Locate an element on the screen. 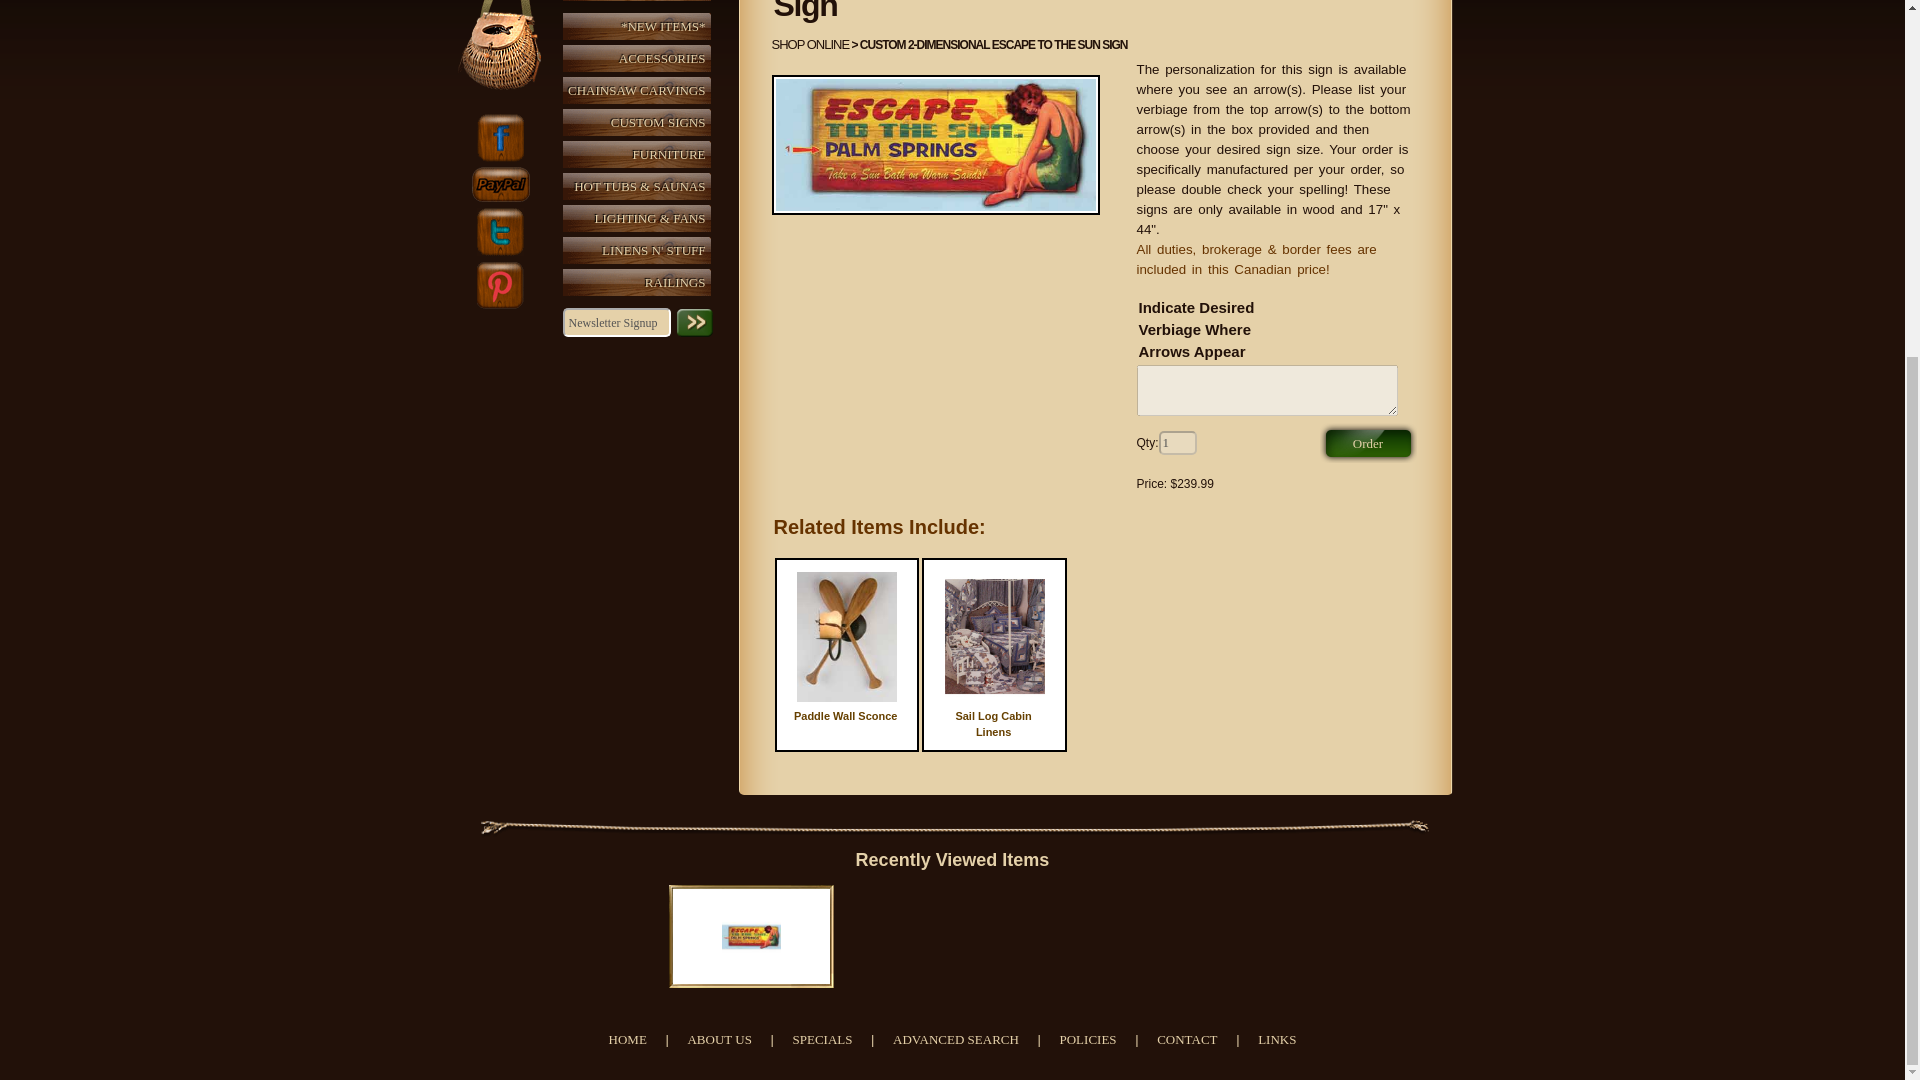 The width and height of the screenshot is (1920, 1080). Twitter is located at coordinates (499, 232).